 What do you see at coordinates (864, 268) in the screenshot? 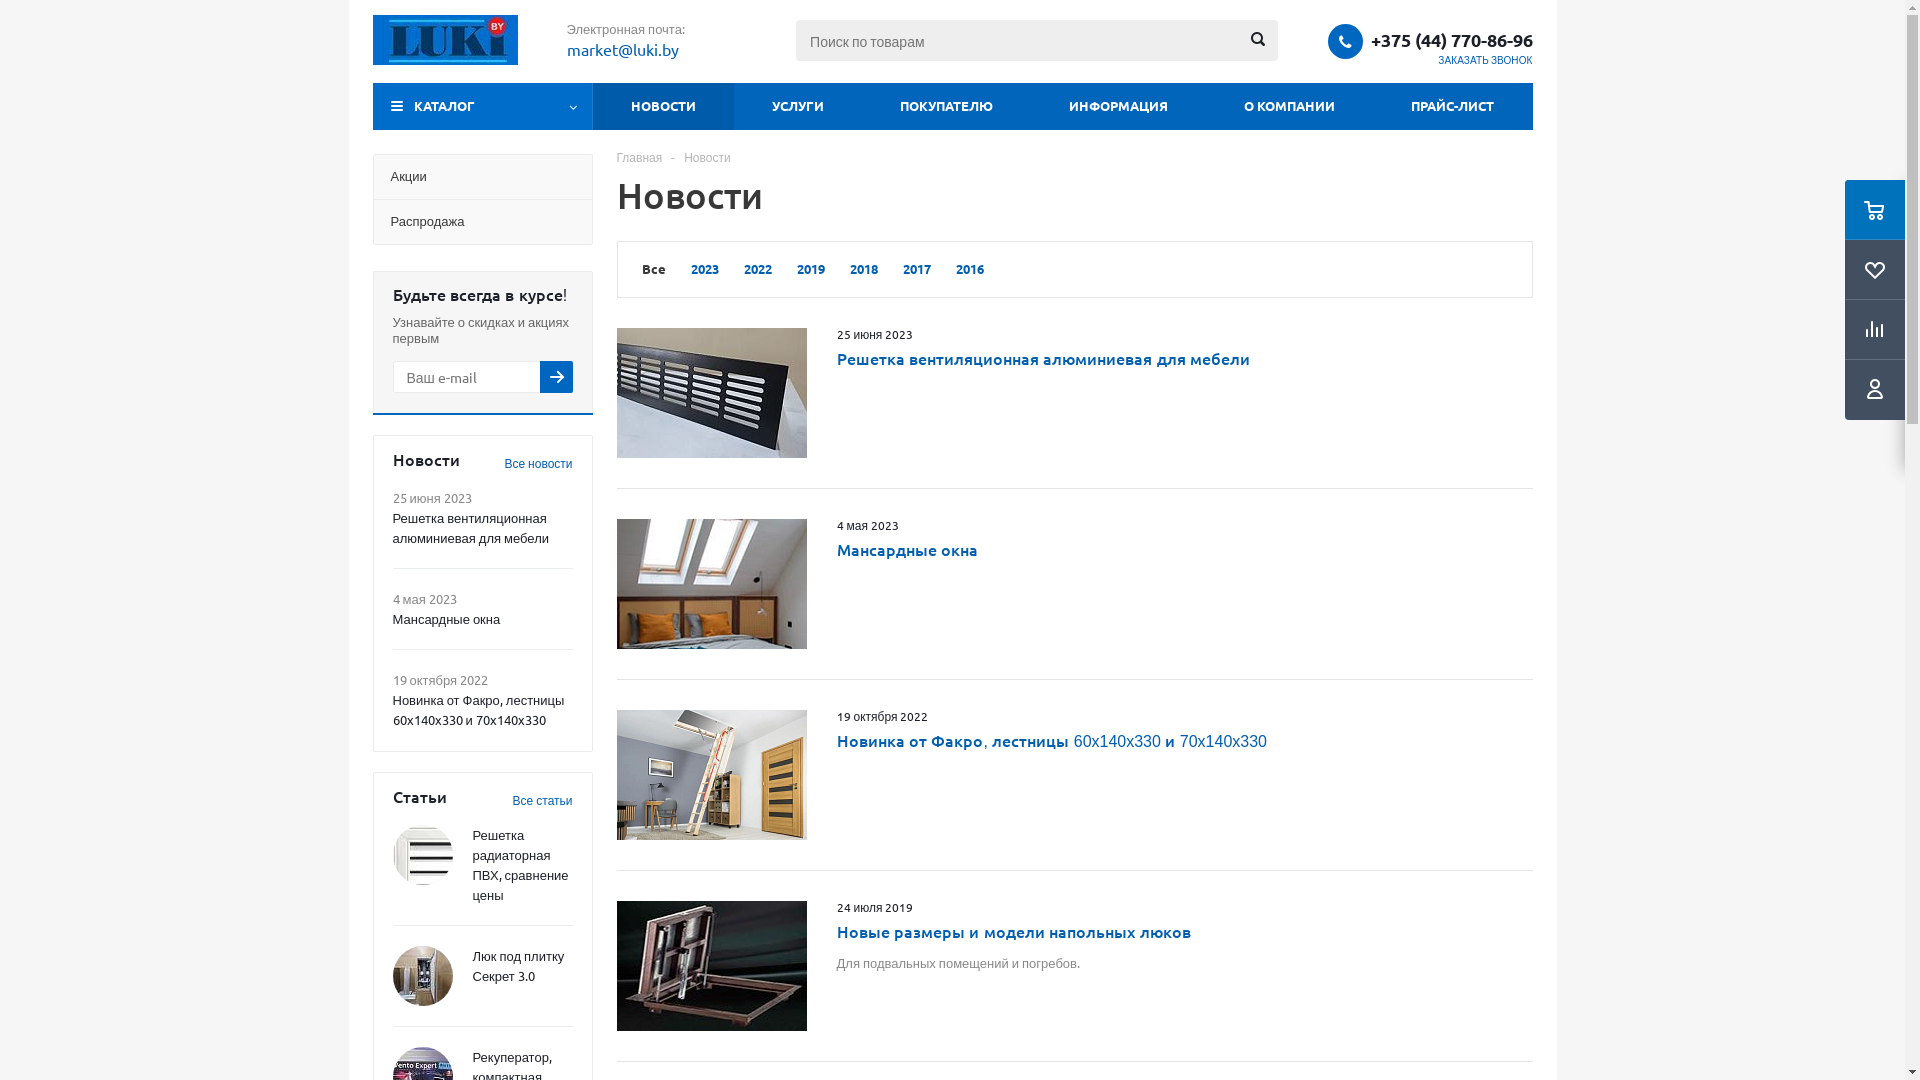
I see `2018` at bounding box center [864, 268].